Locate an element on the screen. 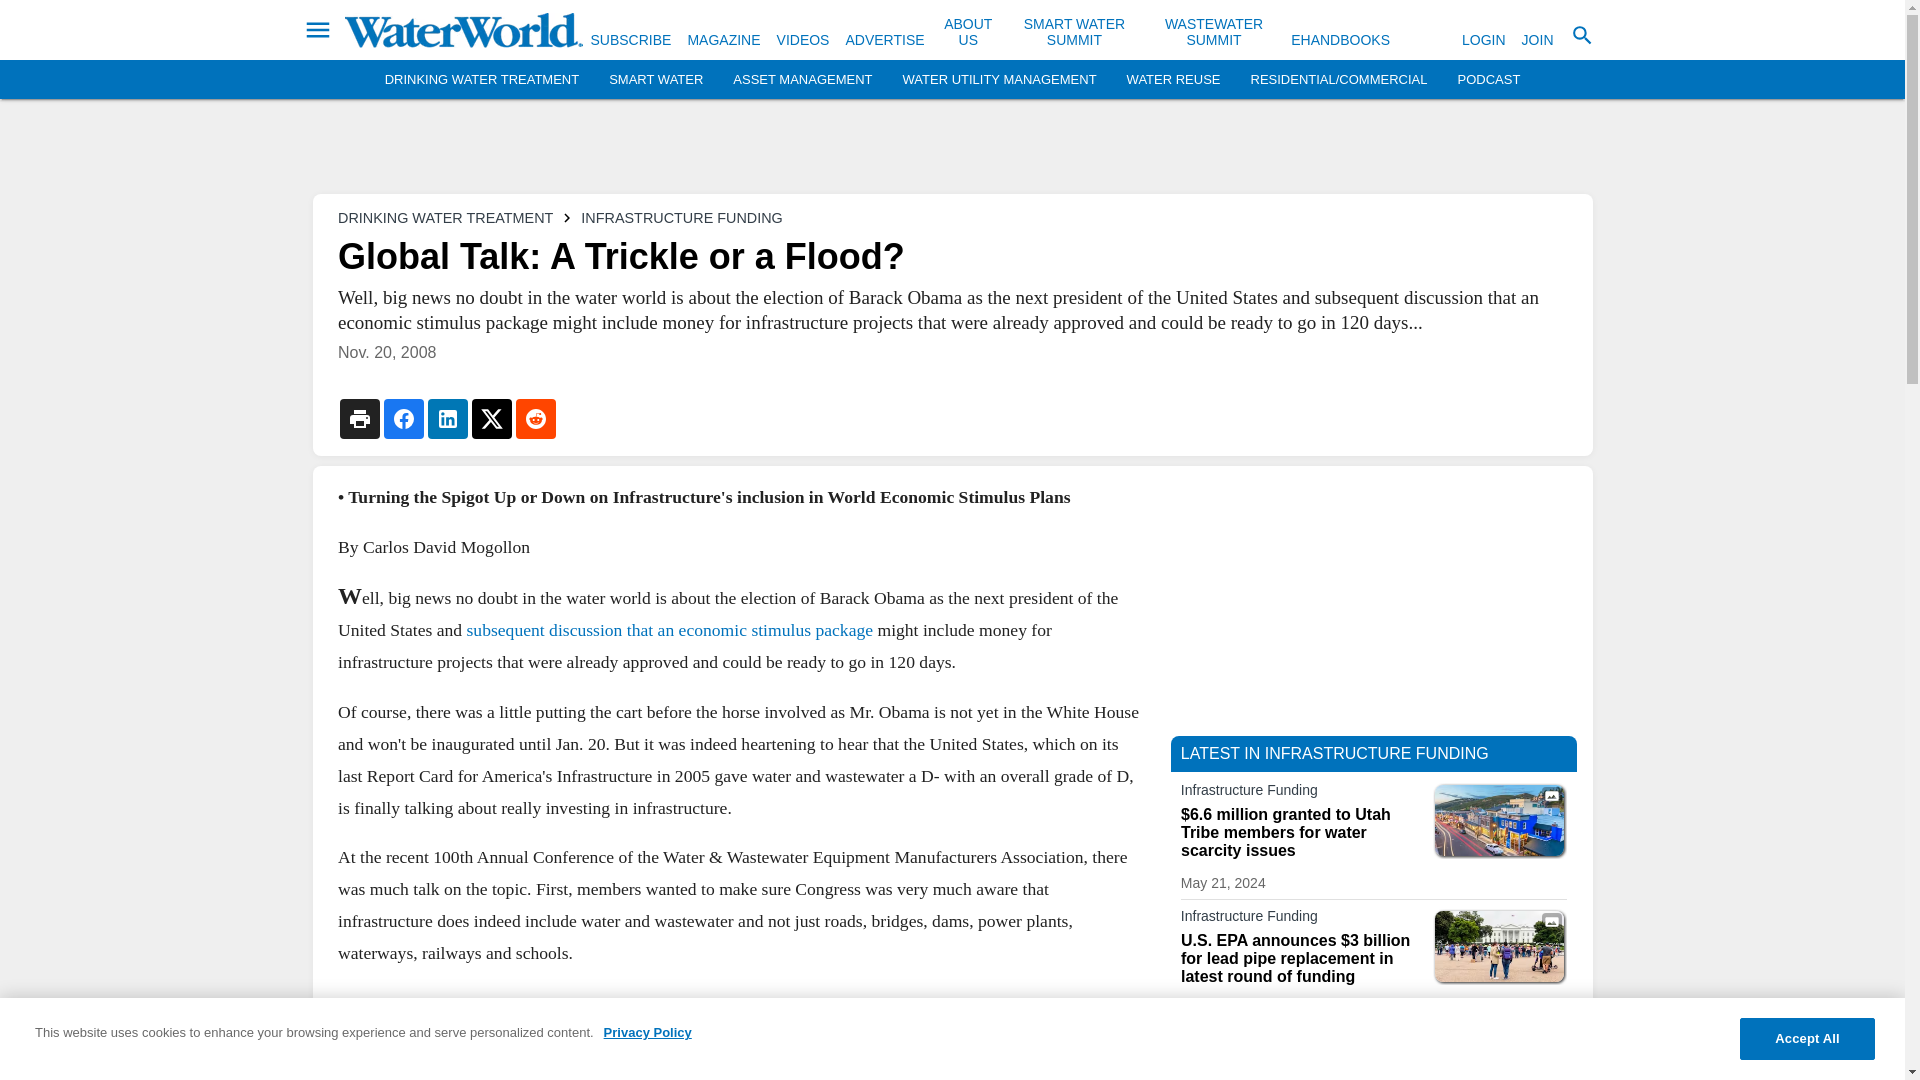 This screenshot has width=1920, height=1080. SMART WATER SUMMIT is located at coordinates (1074, 32).